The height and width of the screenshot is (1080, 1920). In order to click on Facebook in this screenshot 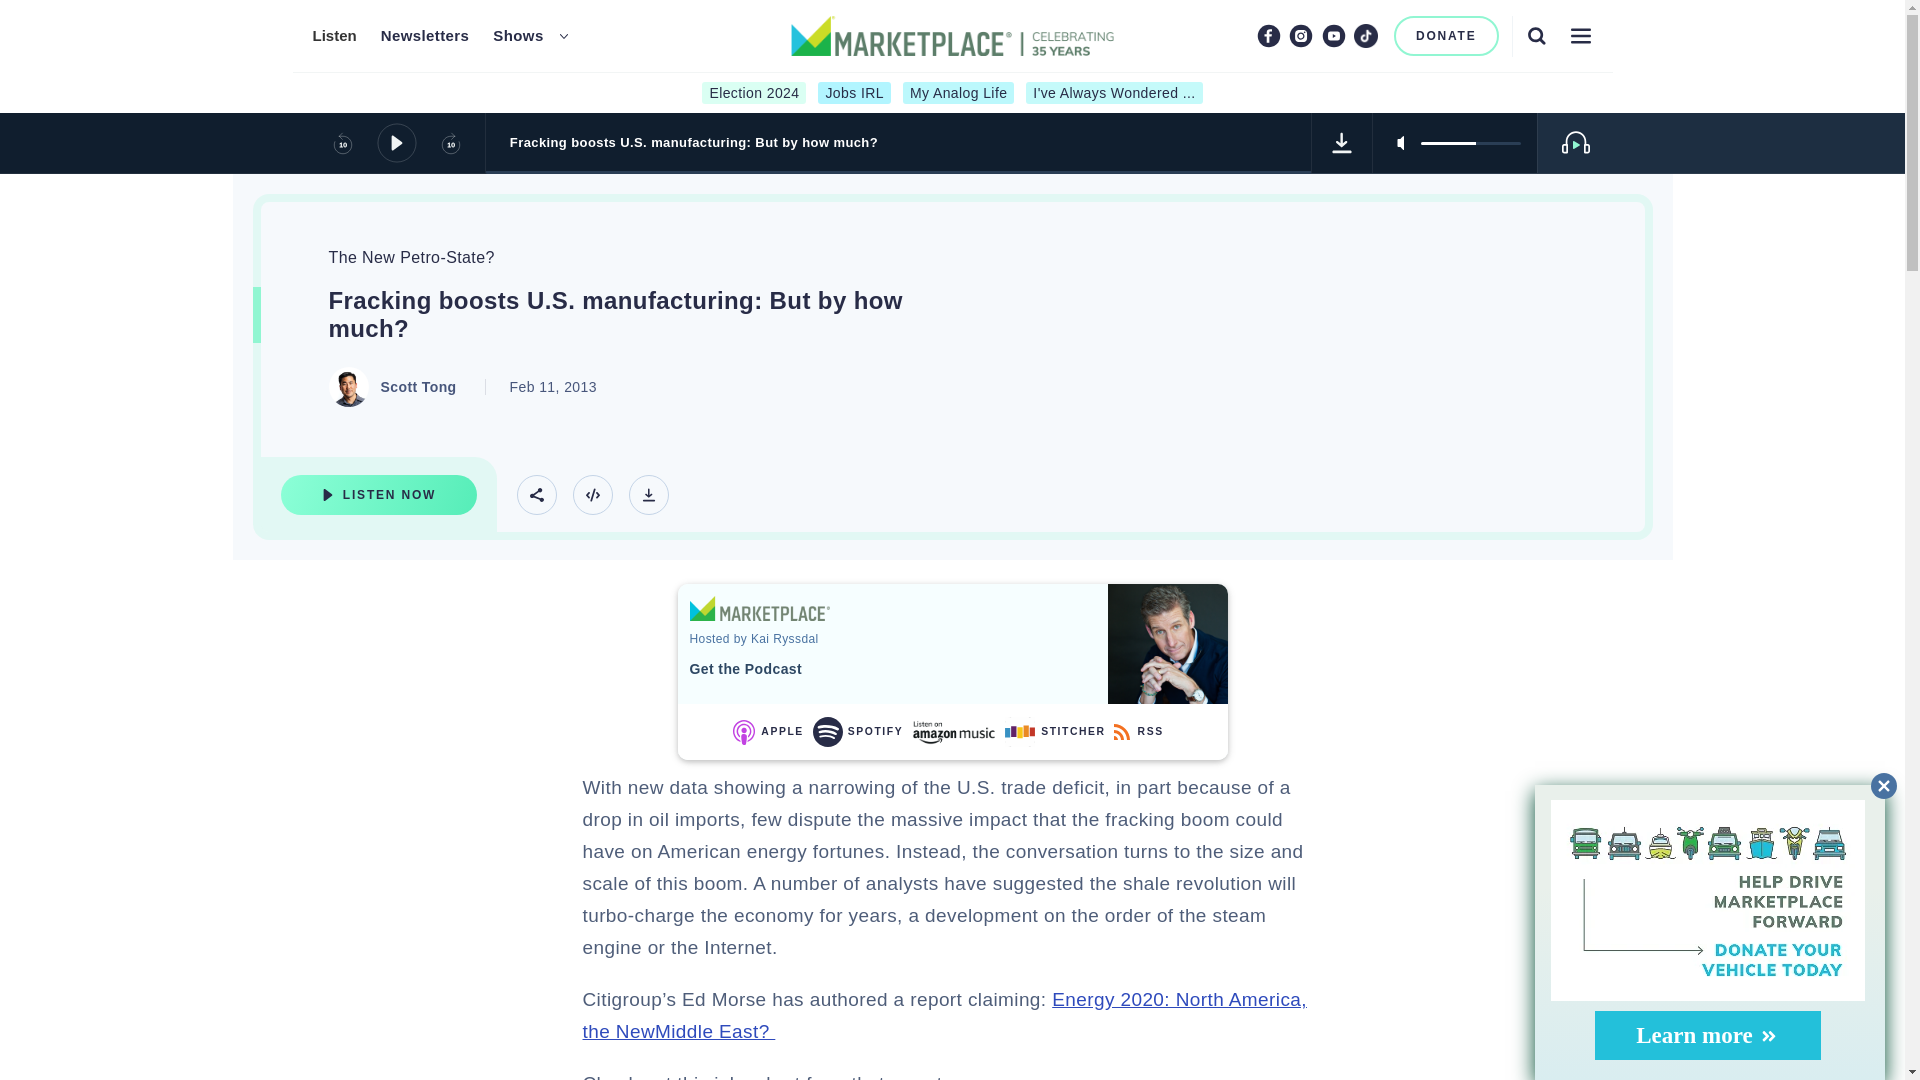, I will do `click(1268, 35)`.